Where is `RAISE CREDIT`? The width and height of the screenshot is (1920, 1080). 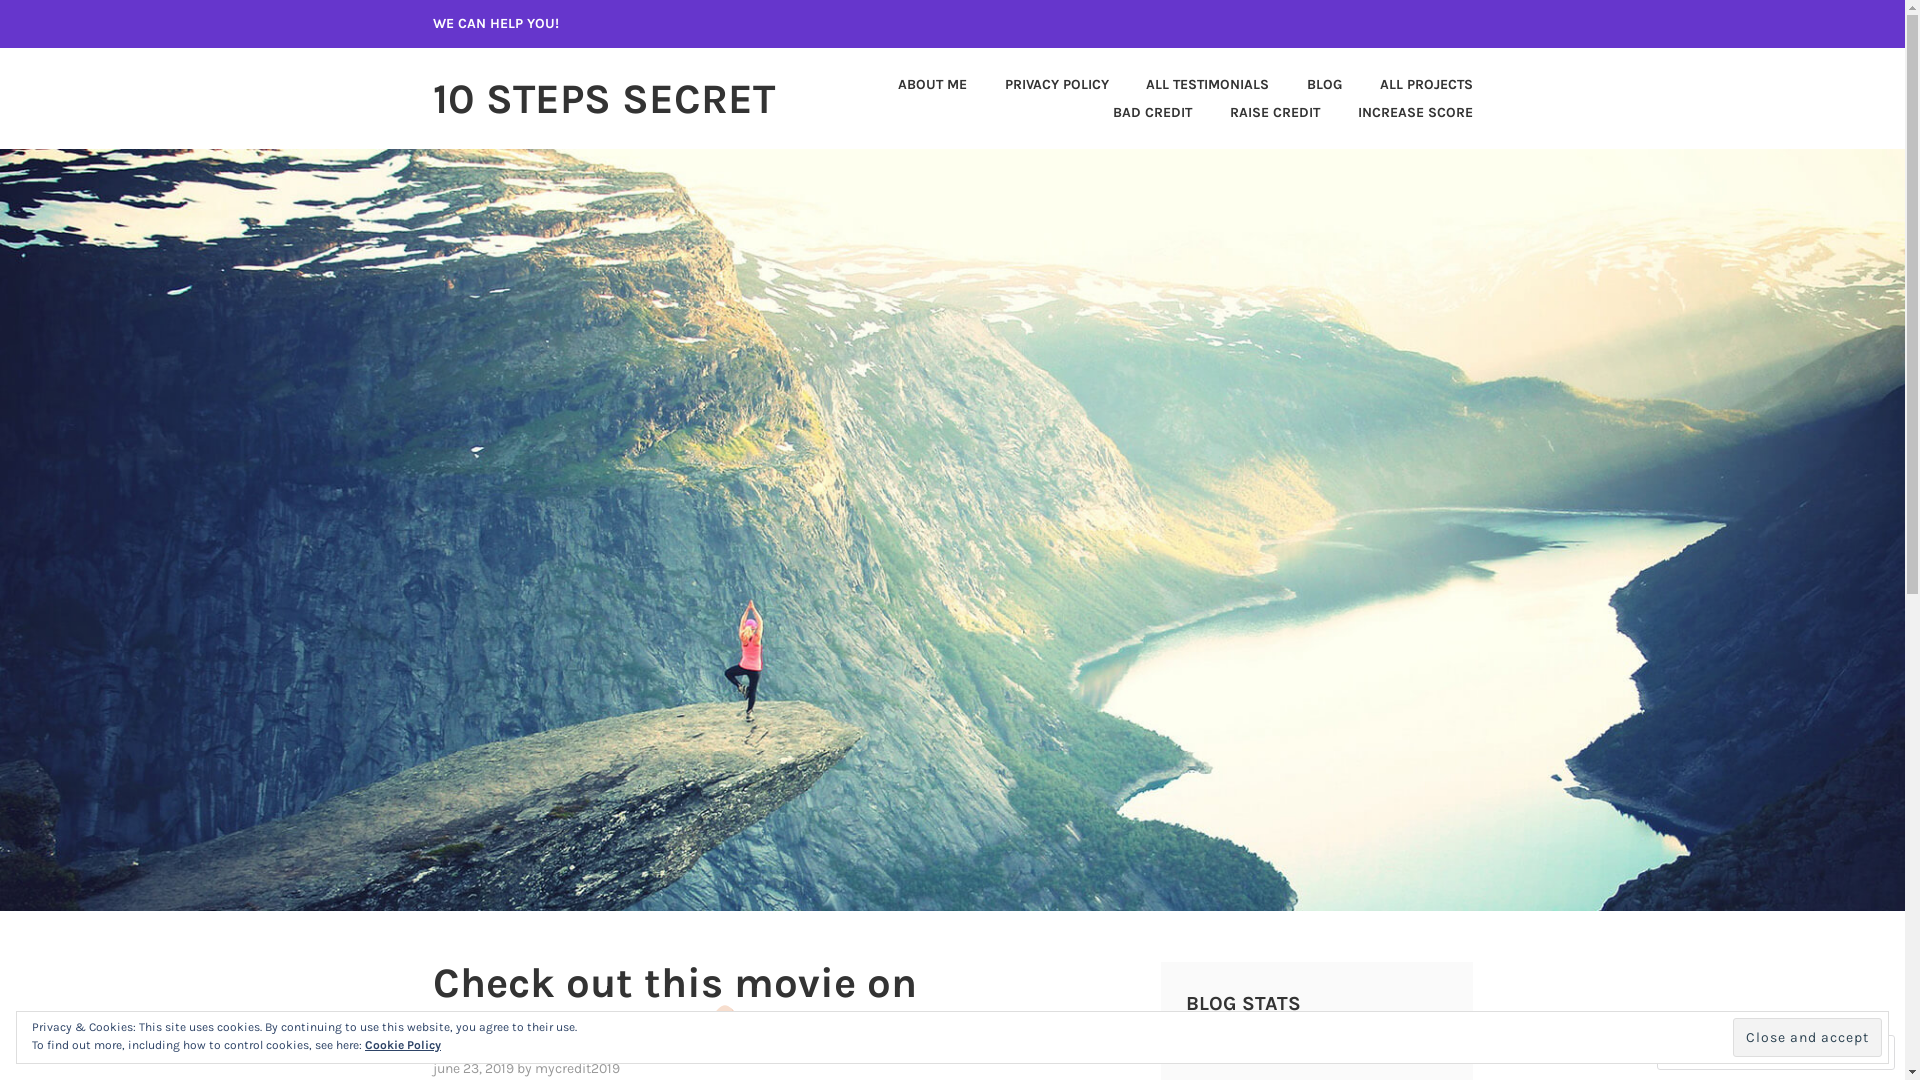 RAISE CREDIT is located at coordinates (1258, 113).